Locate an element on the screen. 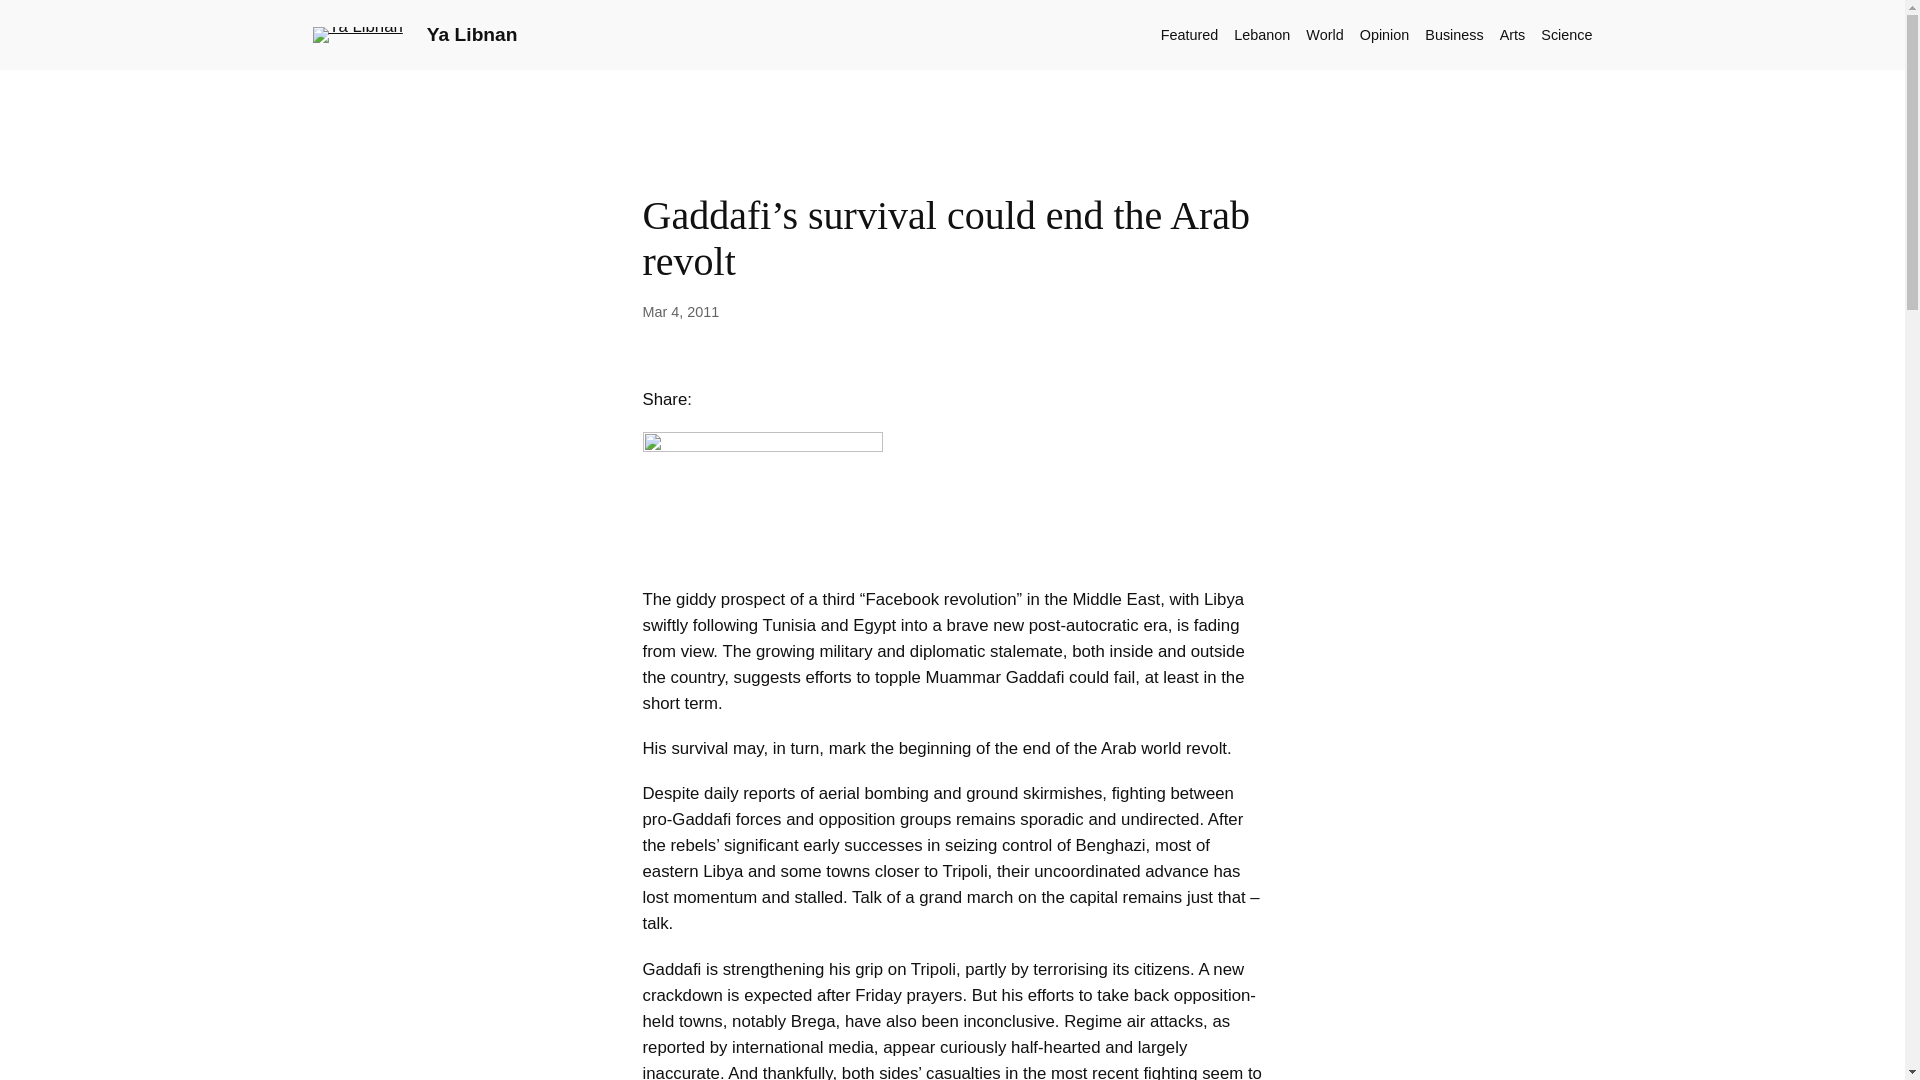 Image resolution: width=1920 pixels, height=1080 pixels. Ya Libnan is located at coordinates (472, 34).